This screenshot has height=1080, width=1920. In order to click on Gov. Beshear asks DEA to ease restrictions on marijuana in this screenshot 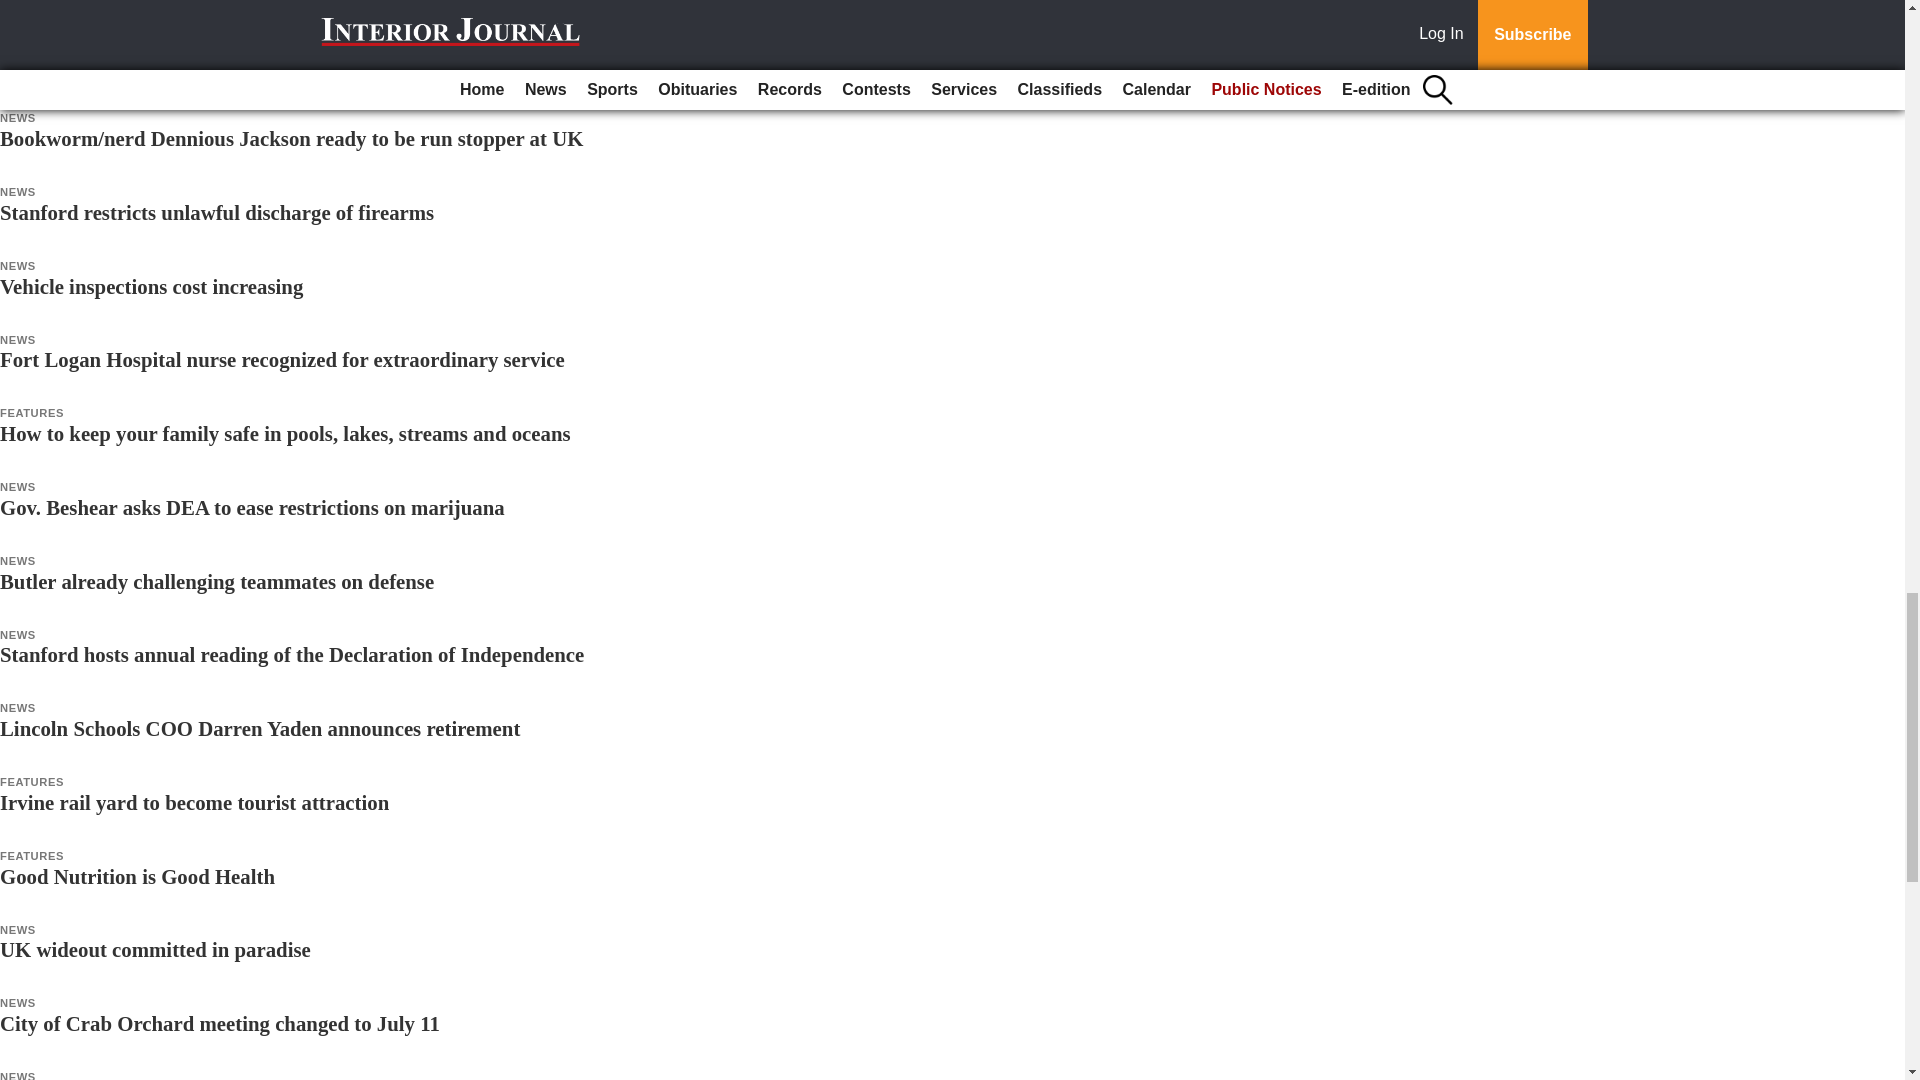, I will do `click(252, 507)`.